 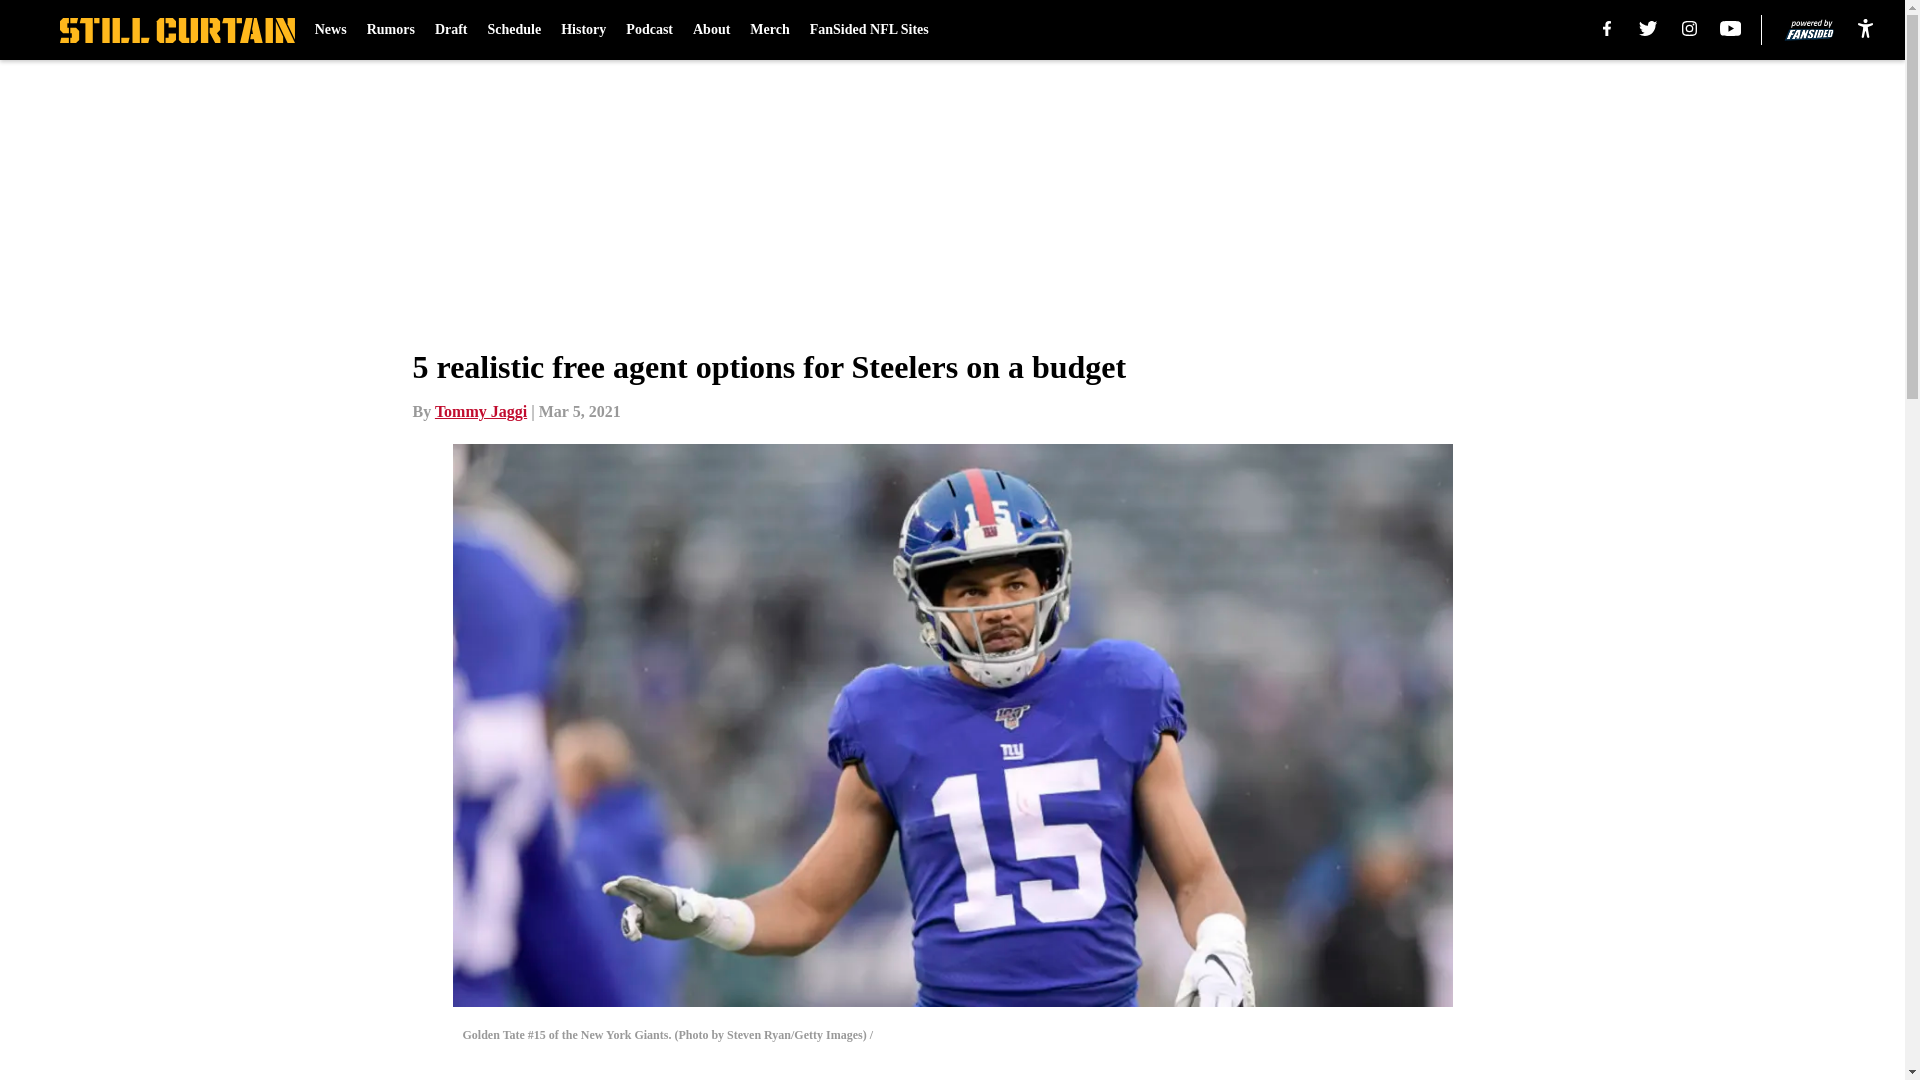 What do you see at coordinates (870, 30) in the screenshot?
I see `FanSided NFL Sites` at bounding box center [870, 30].